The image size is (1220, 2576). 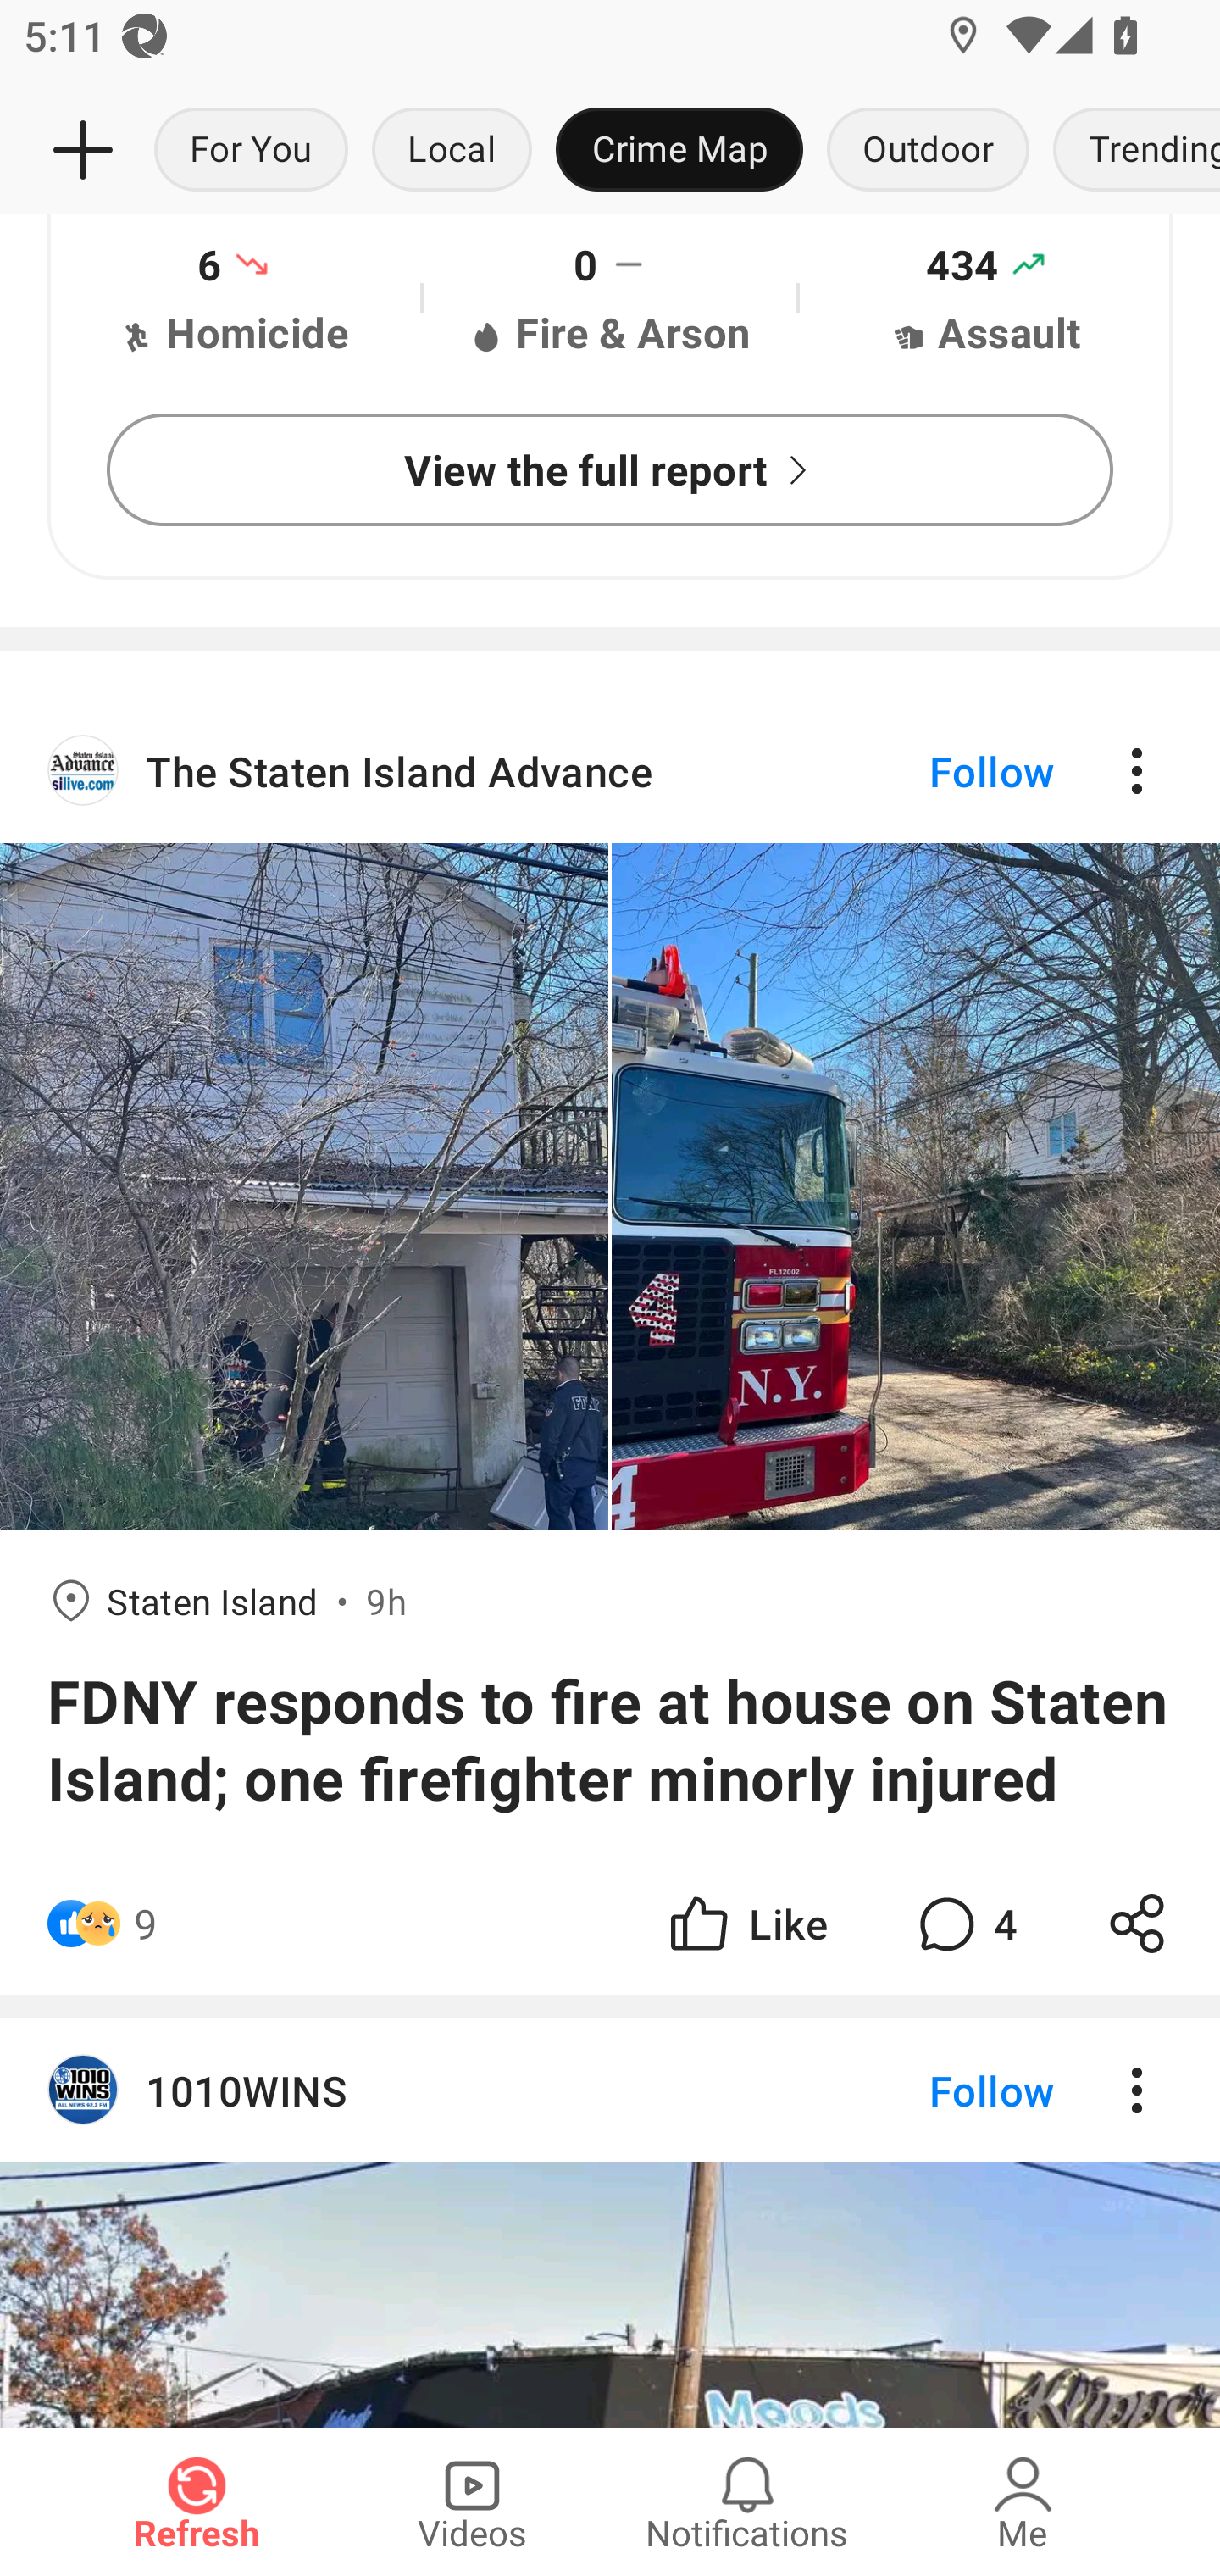 What do you see at coordinates (964, 1922) in the screenshot?
I see `4` at bounding box center [964, 1922].